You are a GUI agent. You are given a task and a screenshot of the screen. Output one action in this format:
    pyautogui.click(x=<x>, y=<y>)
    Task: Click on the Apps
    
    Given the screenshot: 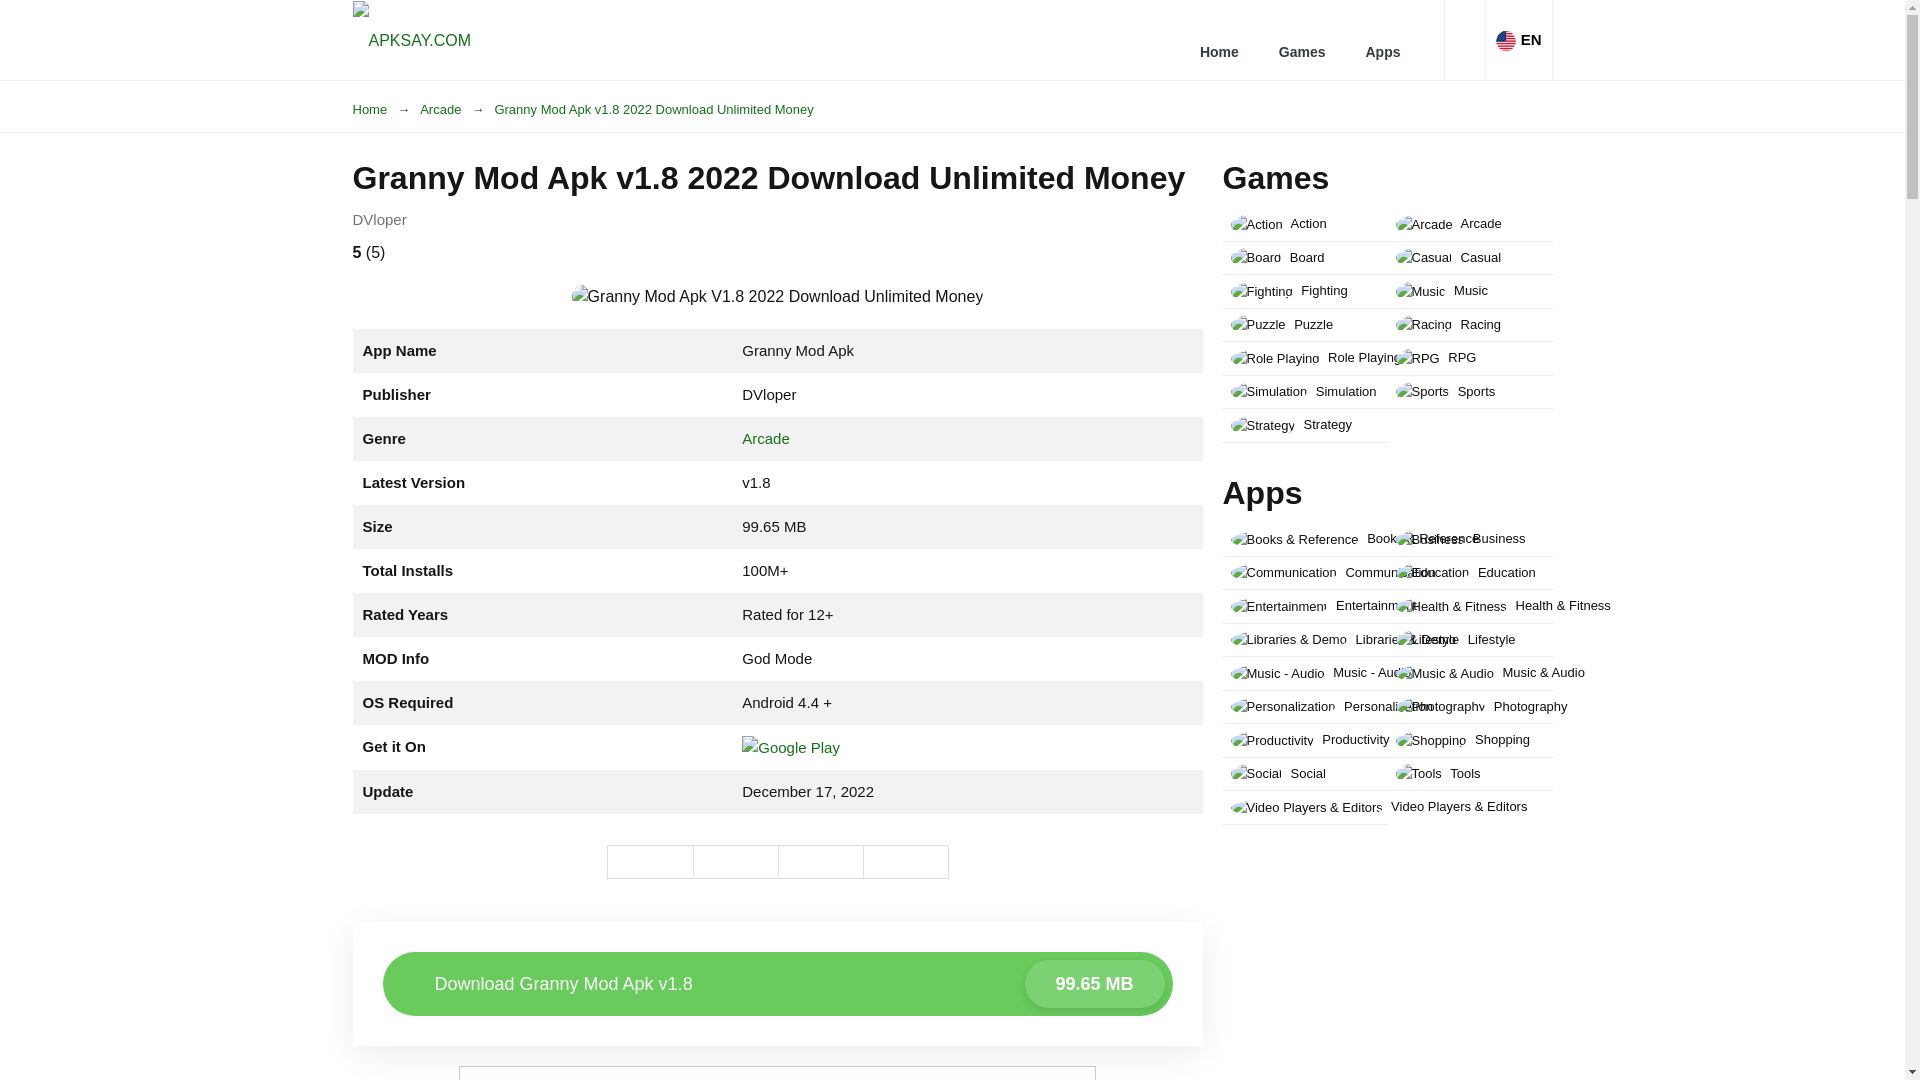 What is the action you would take?
    pyautogui.click(x=1382, y=40)
    